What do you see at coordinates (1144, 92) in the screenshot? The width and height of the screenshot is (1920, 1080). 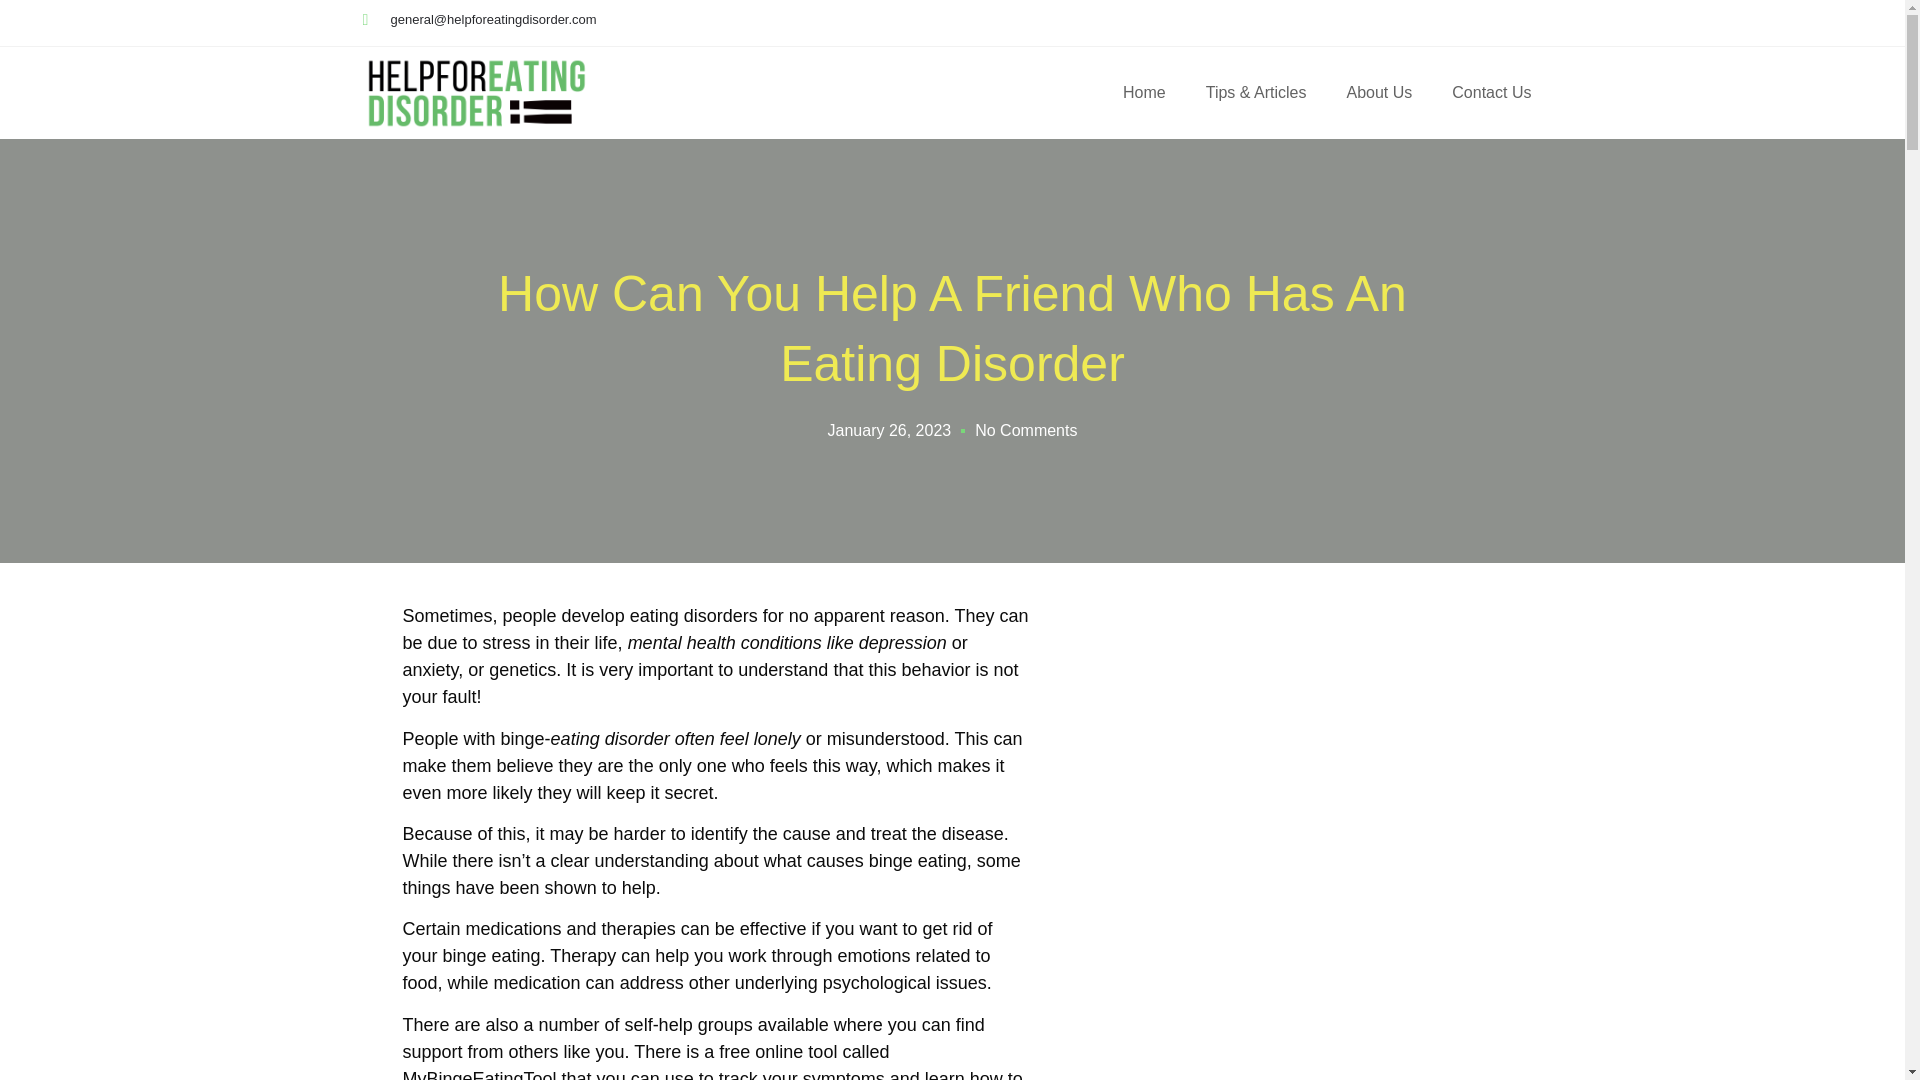 I see `Home` at bounding box center [1144, 92].